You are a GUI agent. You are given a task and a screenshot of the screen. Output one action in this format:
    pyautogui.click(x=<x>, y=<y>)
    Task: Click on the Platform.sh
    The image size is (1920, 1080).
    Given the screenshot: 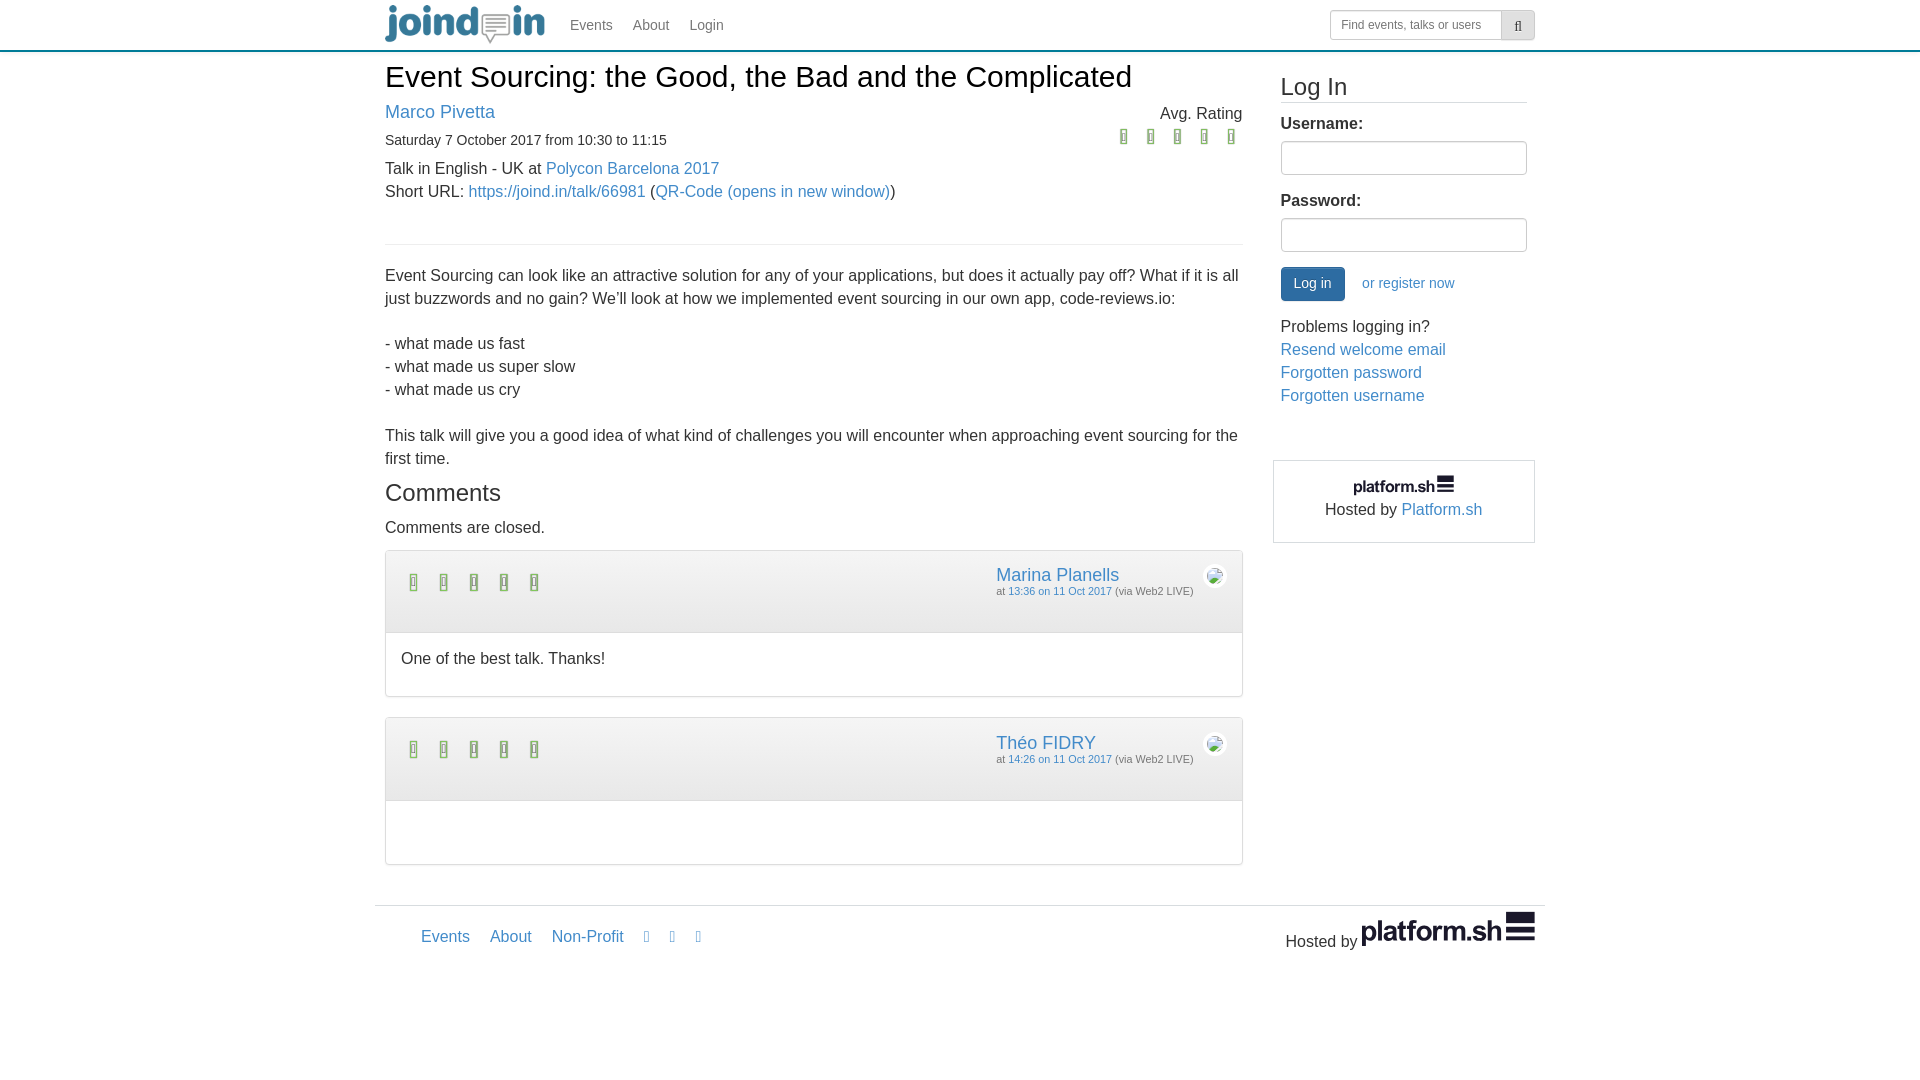 What is the action you would take?
    pyautogui.click(x=1442, y=510)
    